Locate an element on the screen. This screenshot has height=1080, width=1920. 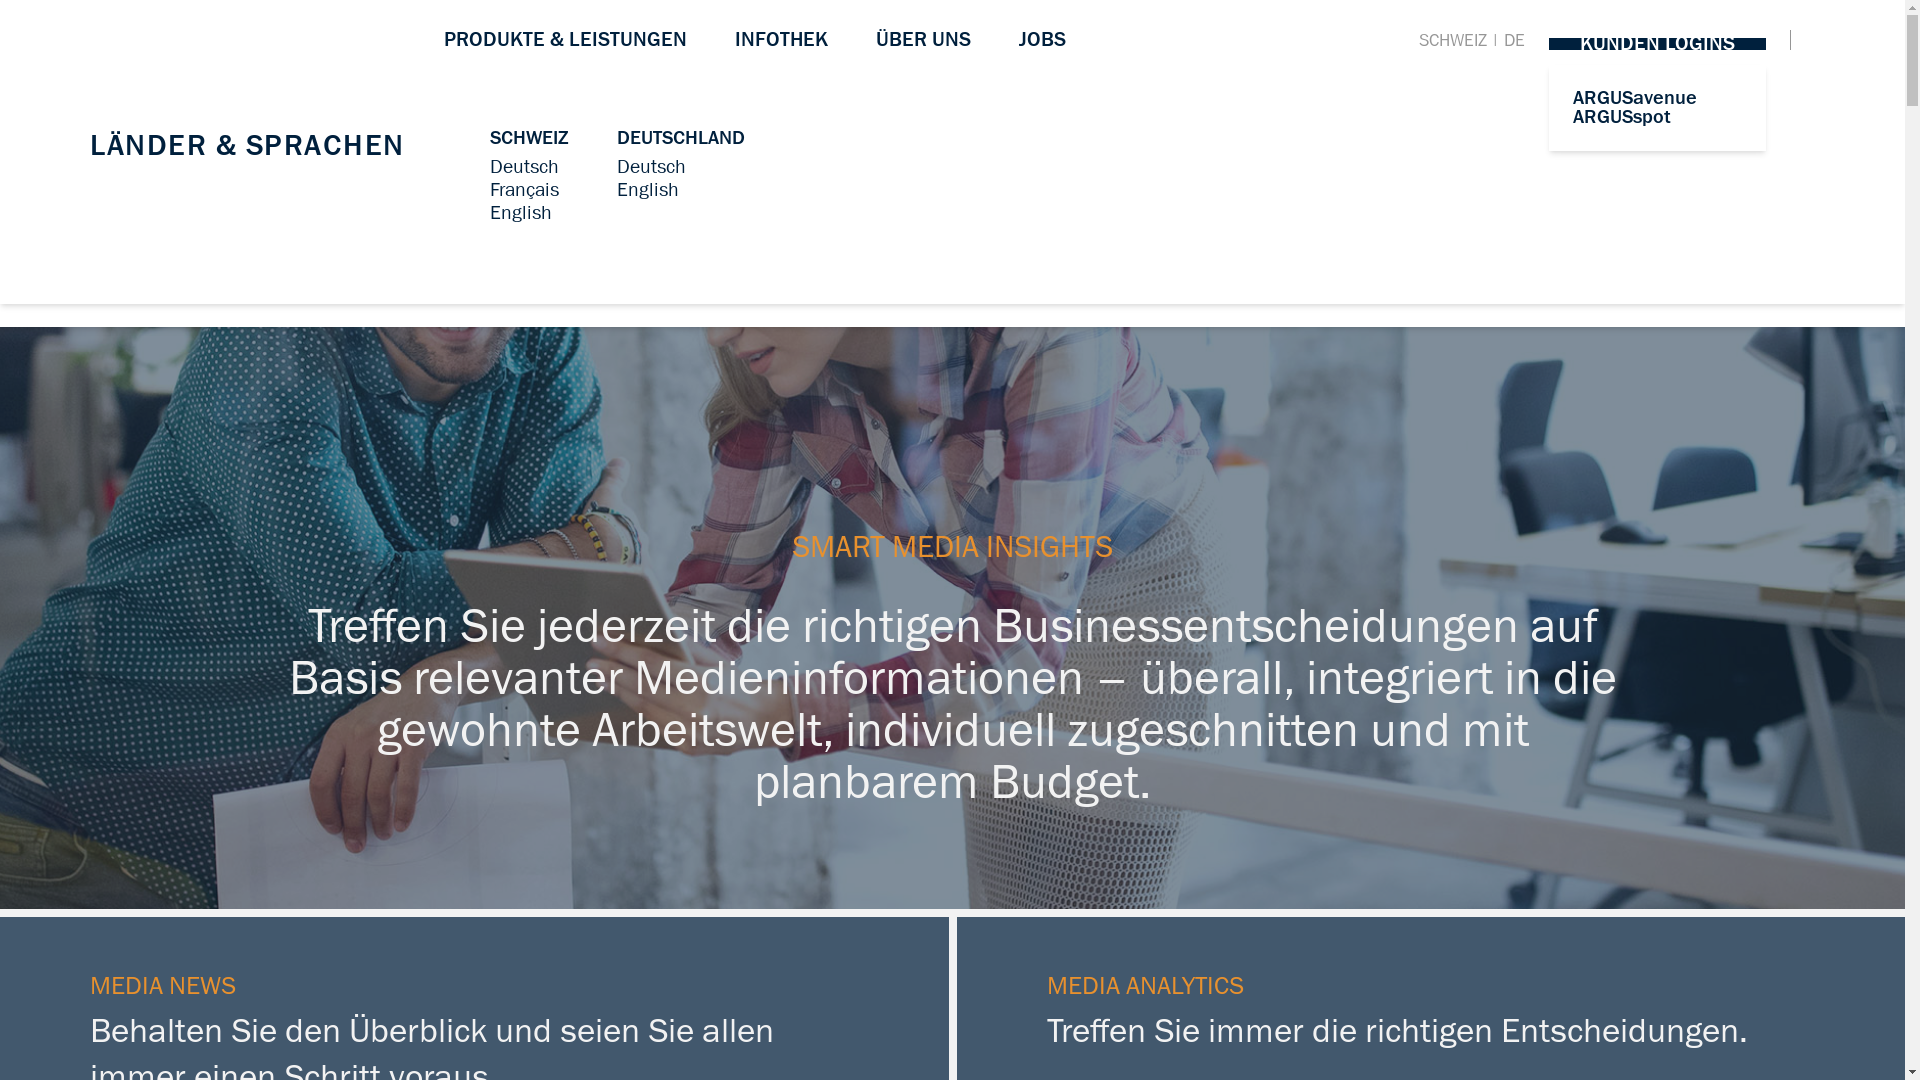
JOBS is located at coordinates (1041, 40).